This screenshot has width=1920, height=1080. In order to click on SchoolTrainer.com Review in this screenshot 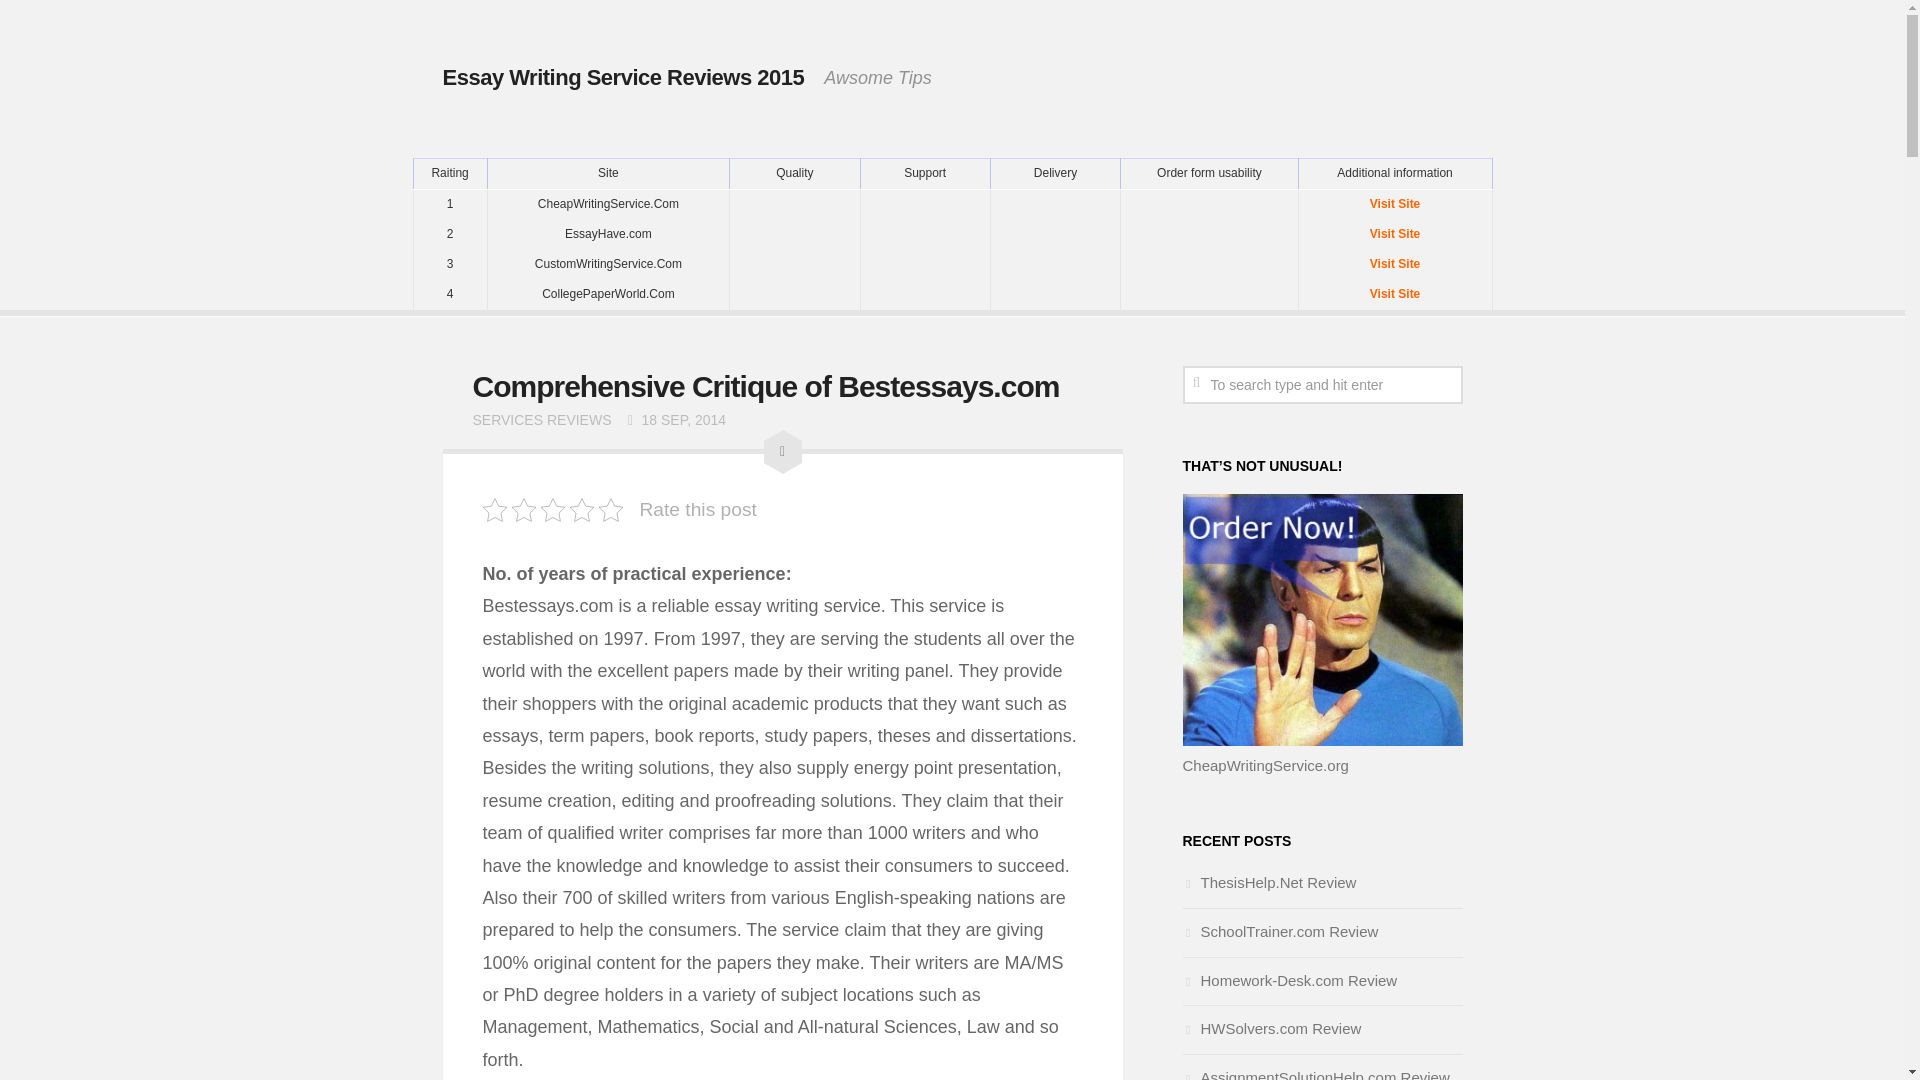, I will do `click(1280, 931)`.